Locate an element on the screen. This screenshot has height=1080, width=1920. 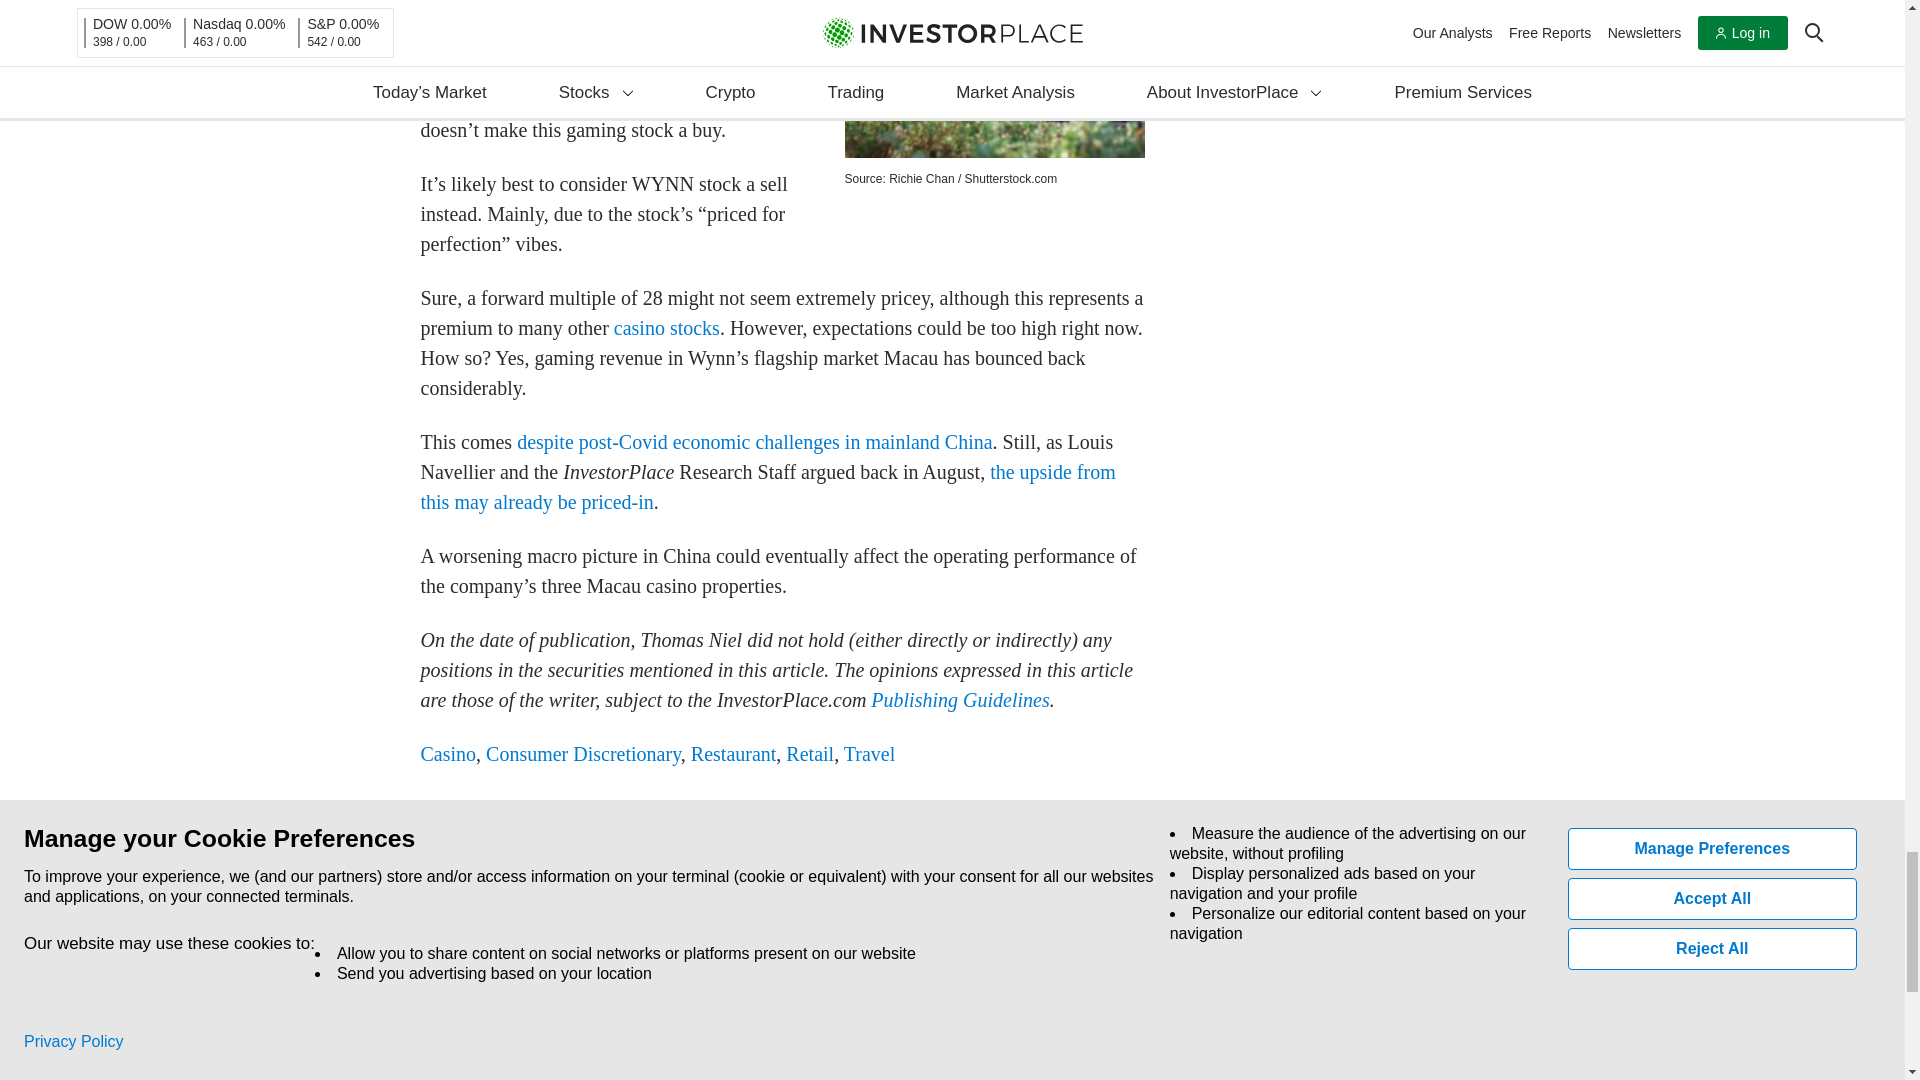
Earnings: Why Stocks Will Soar After Their Nasty Selloff is located at coordinates (1071, 1009).